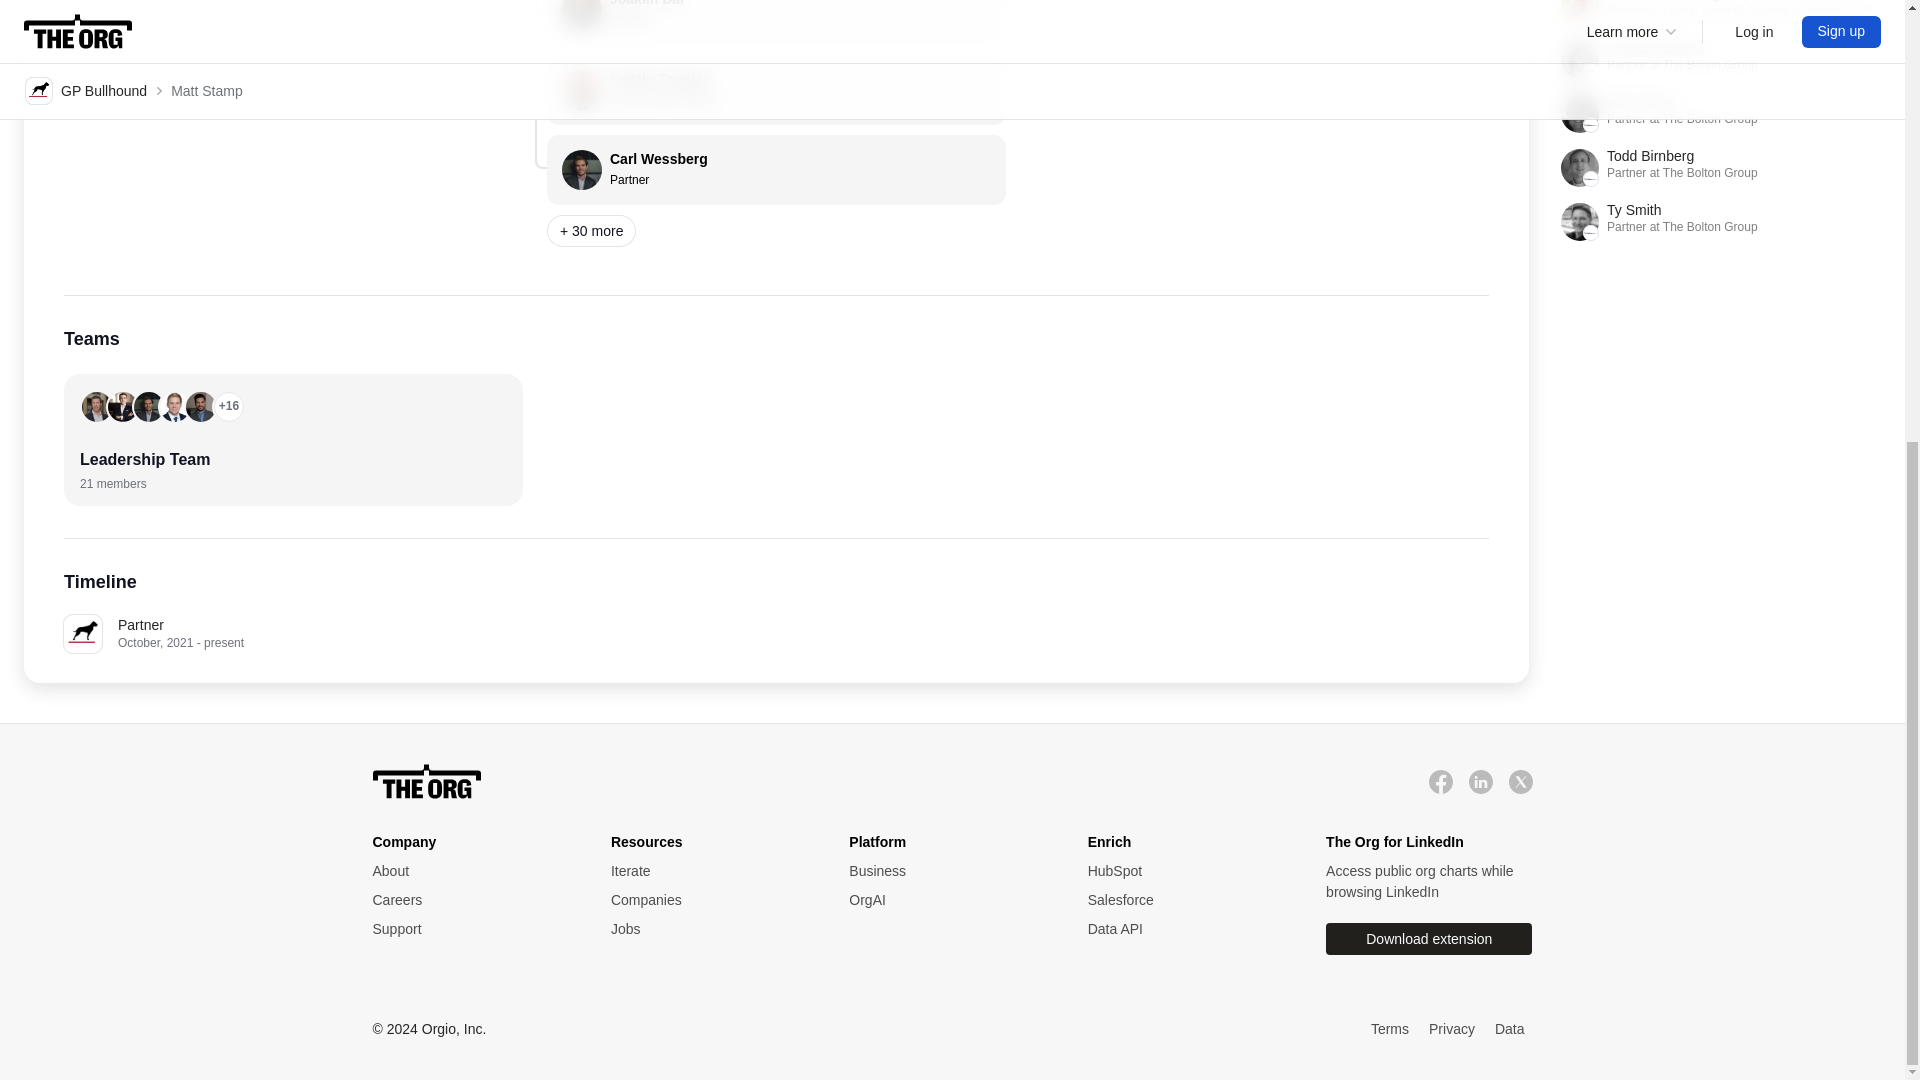  What do you see at coordinates (947, 871) in the screenshot?
I see `Support` at bounding box center [947, 871].